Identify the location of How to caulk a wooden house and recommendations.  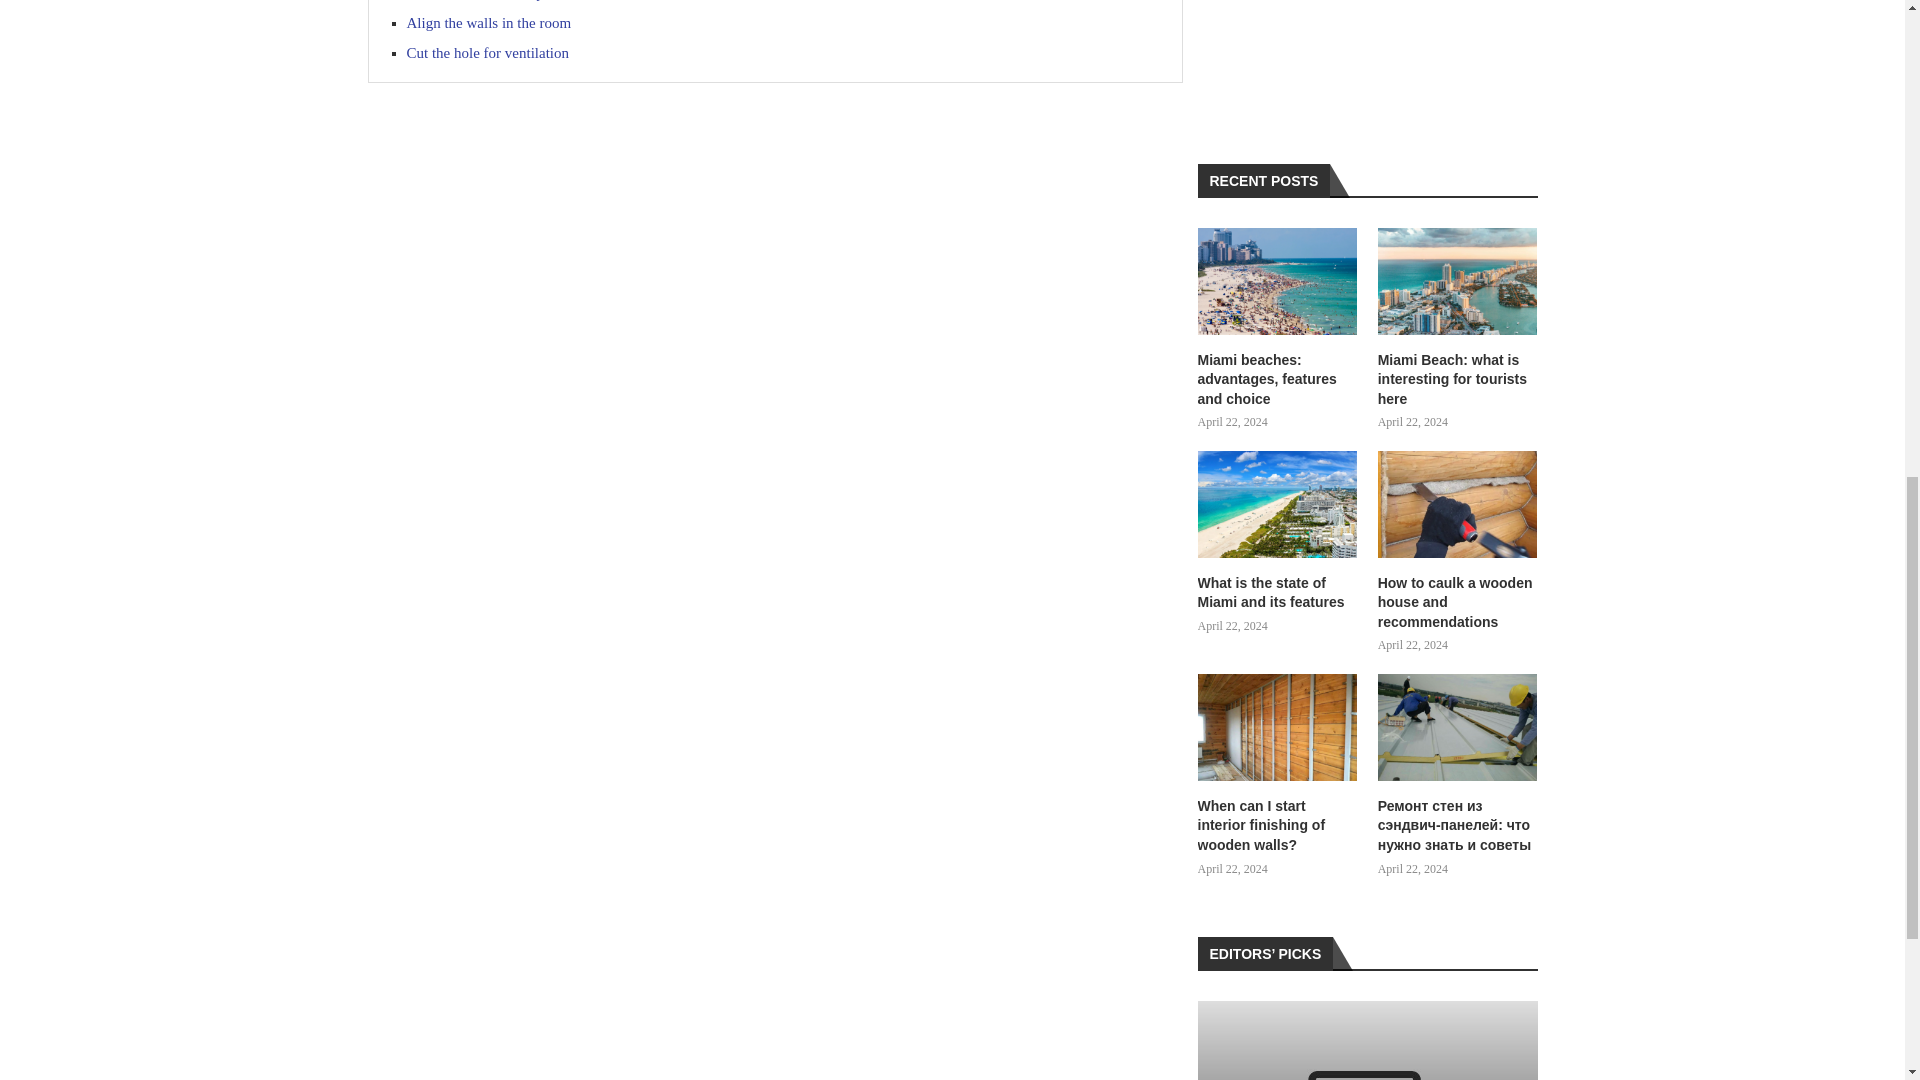
(1458, 504).